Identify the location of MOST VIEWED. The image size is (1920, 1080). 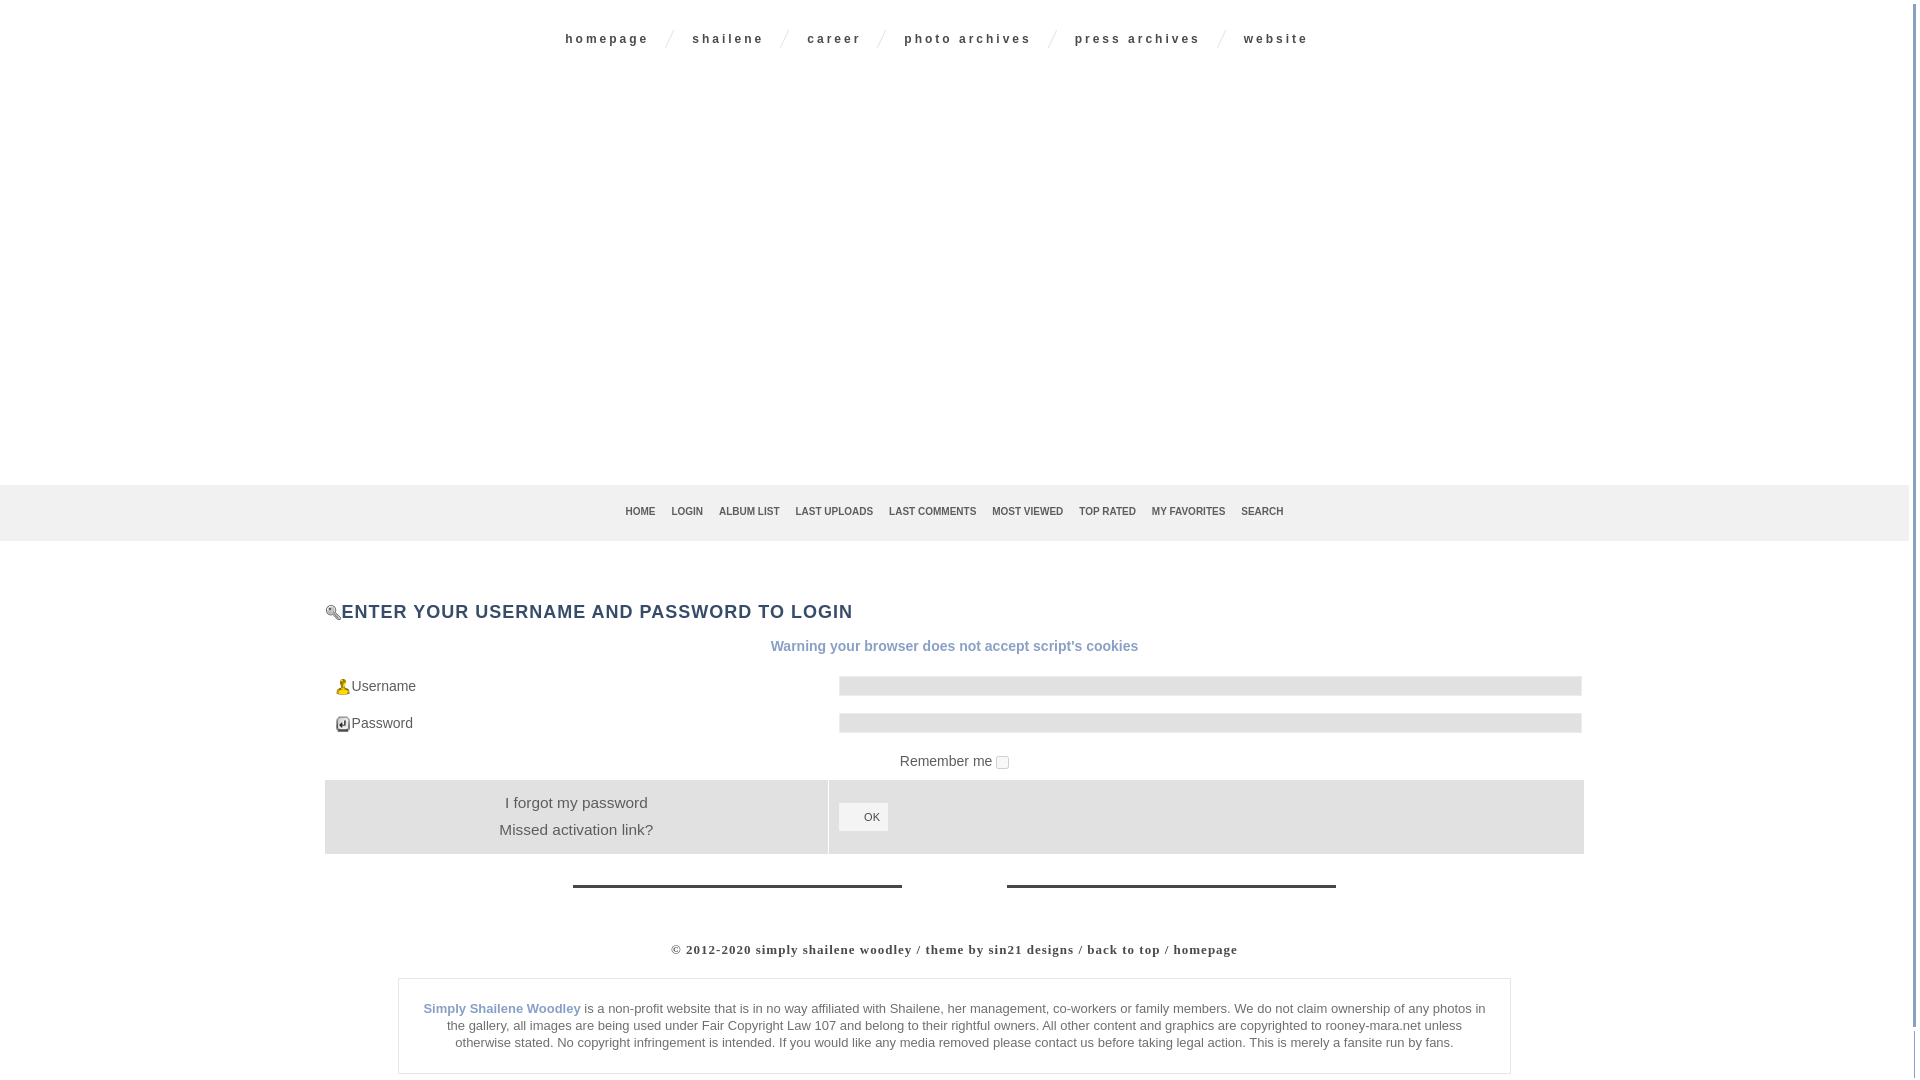
(1028, 511).